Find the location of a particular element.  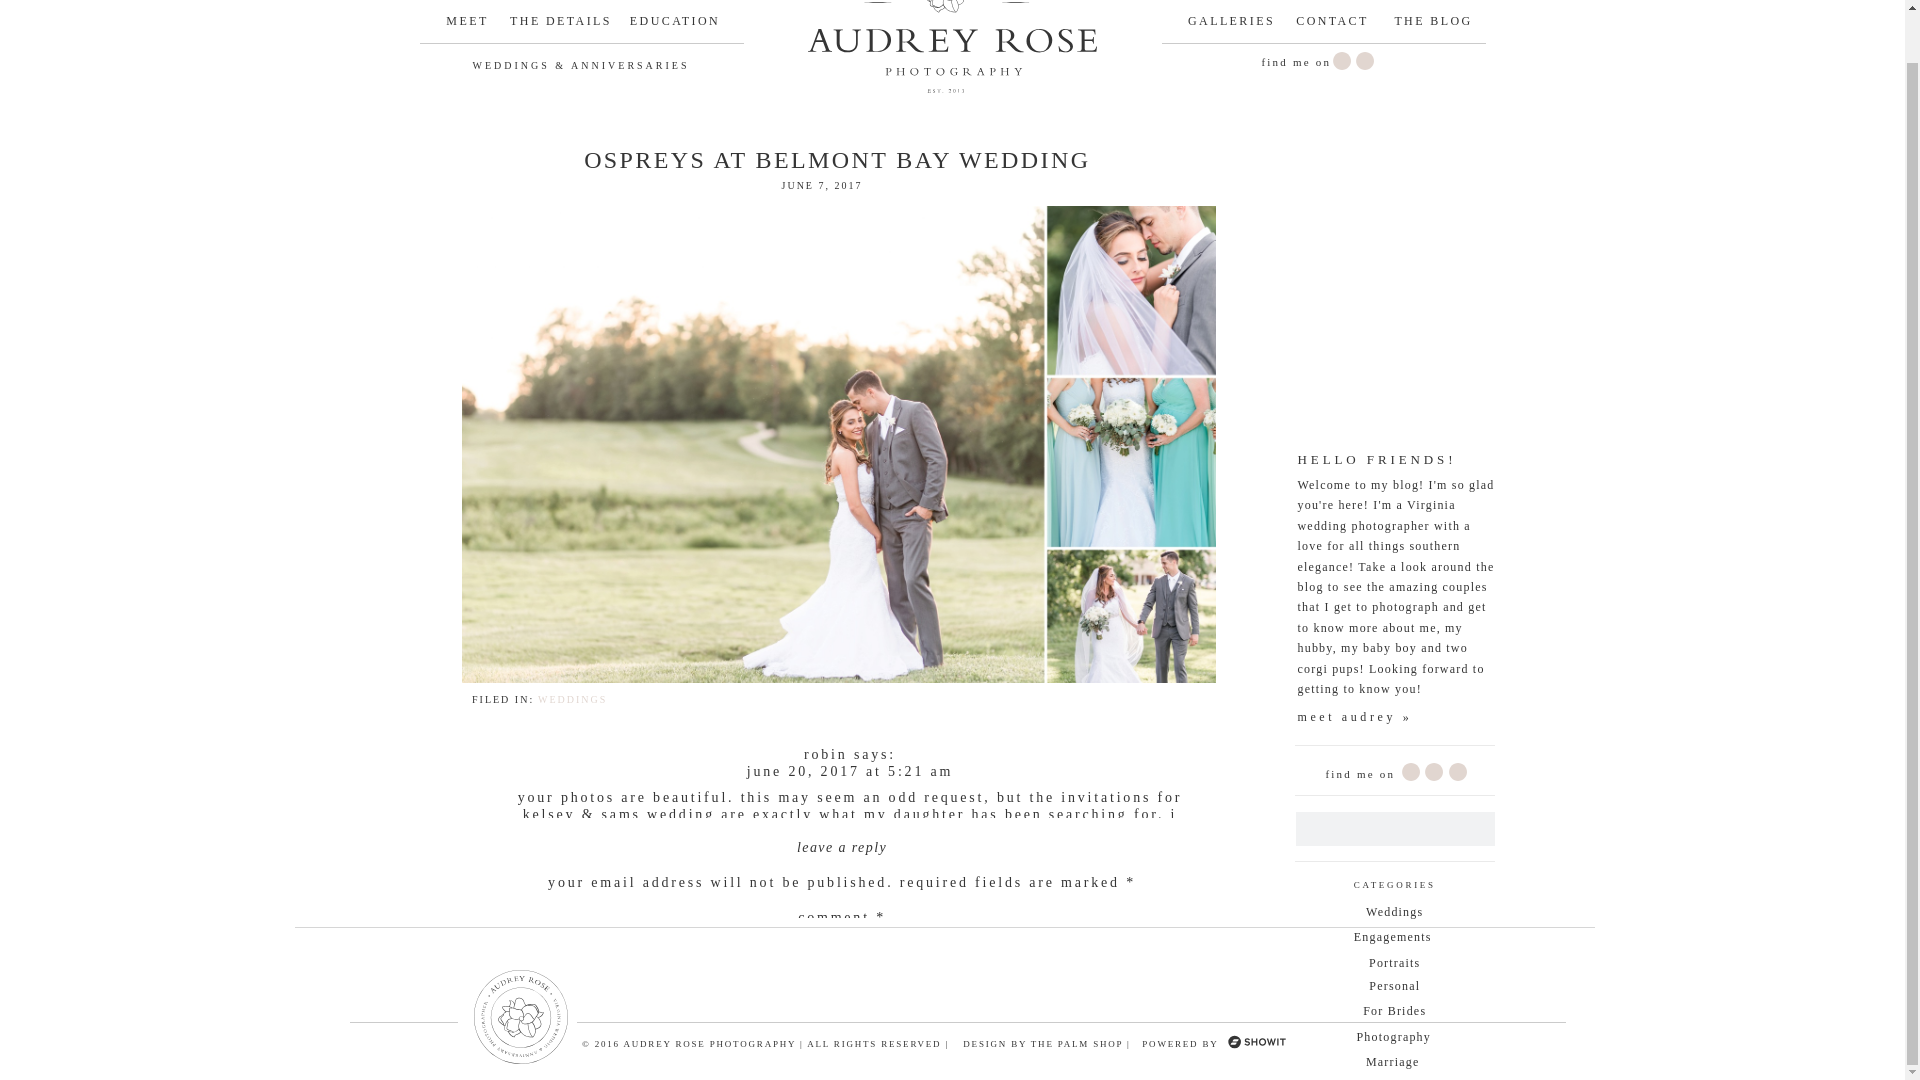

Engagements  is located at coordinates (1394, 939).